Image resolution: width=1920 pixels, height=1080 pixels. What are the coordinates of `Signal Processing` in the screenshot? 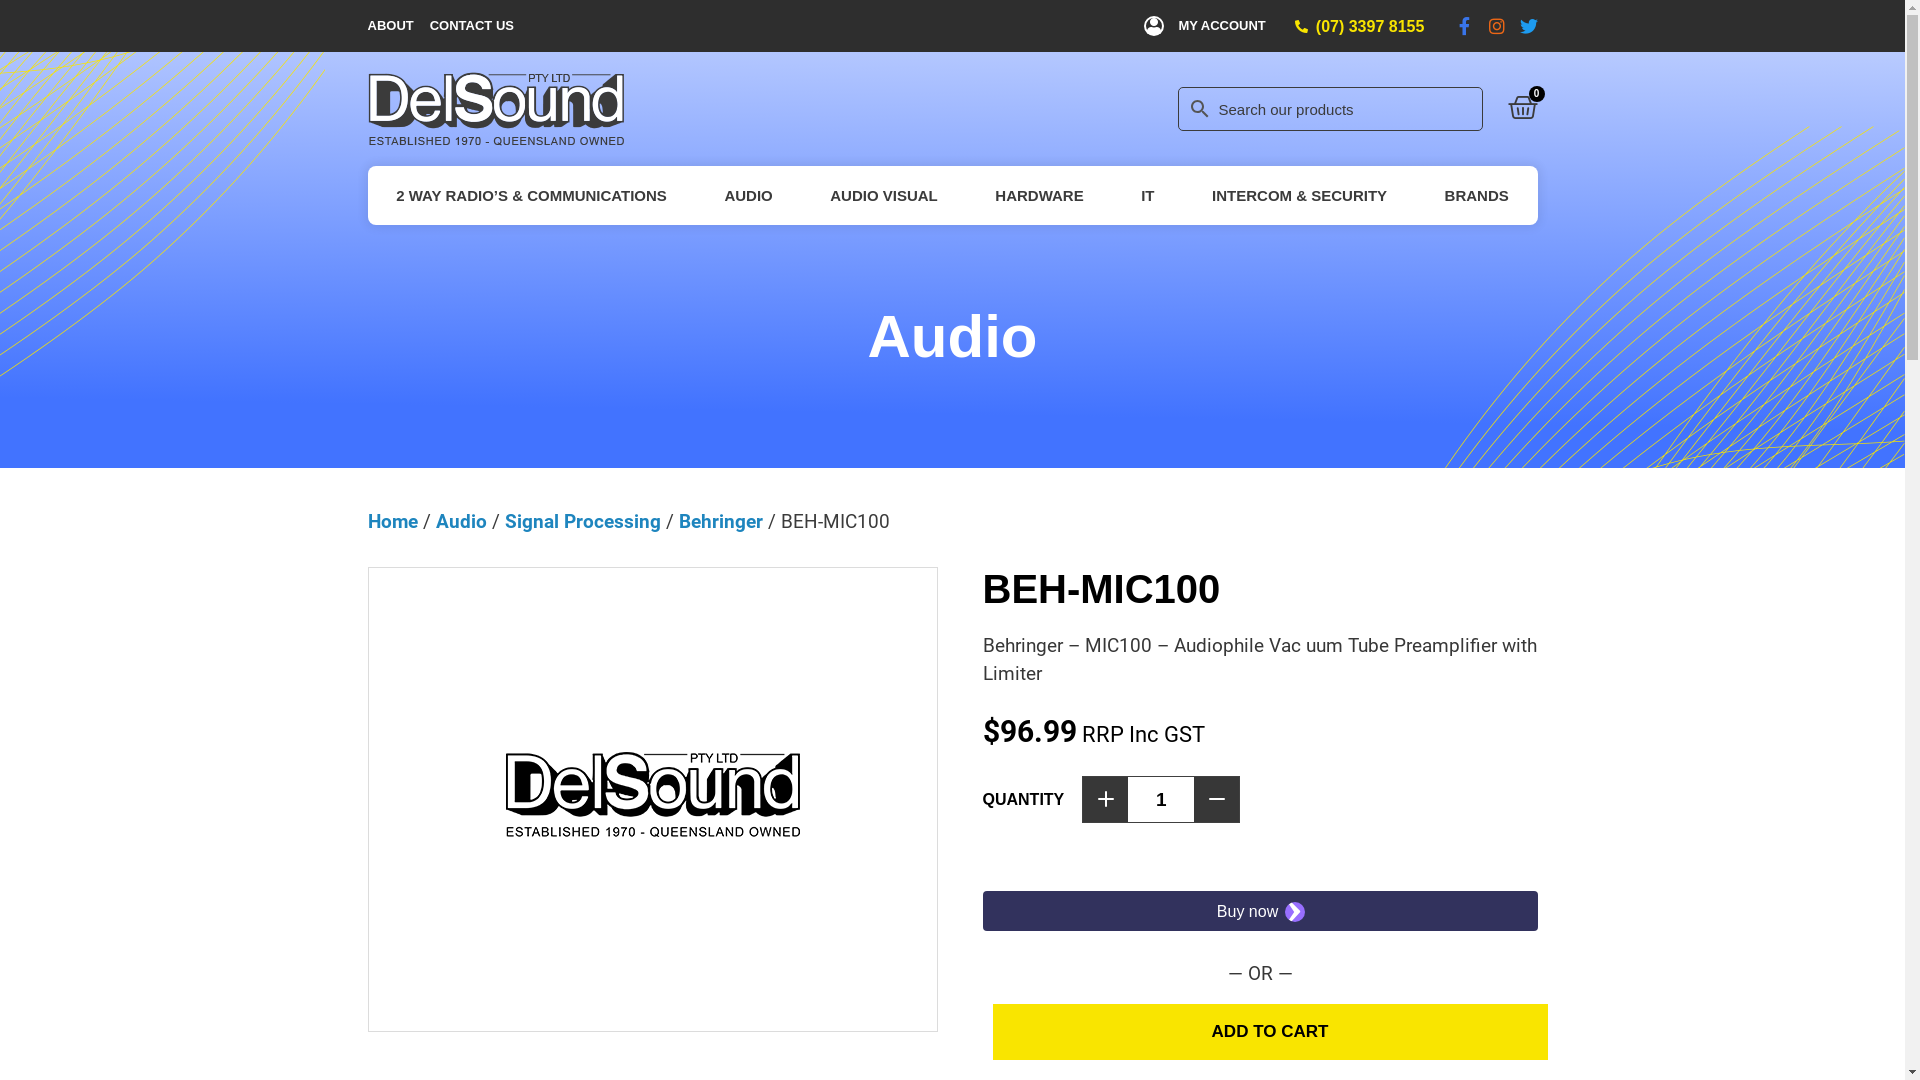 It's located at (582, 522).